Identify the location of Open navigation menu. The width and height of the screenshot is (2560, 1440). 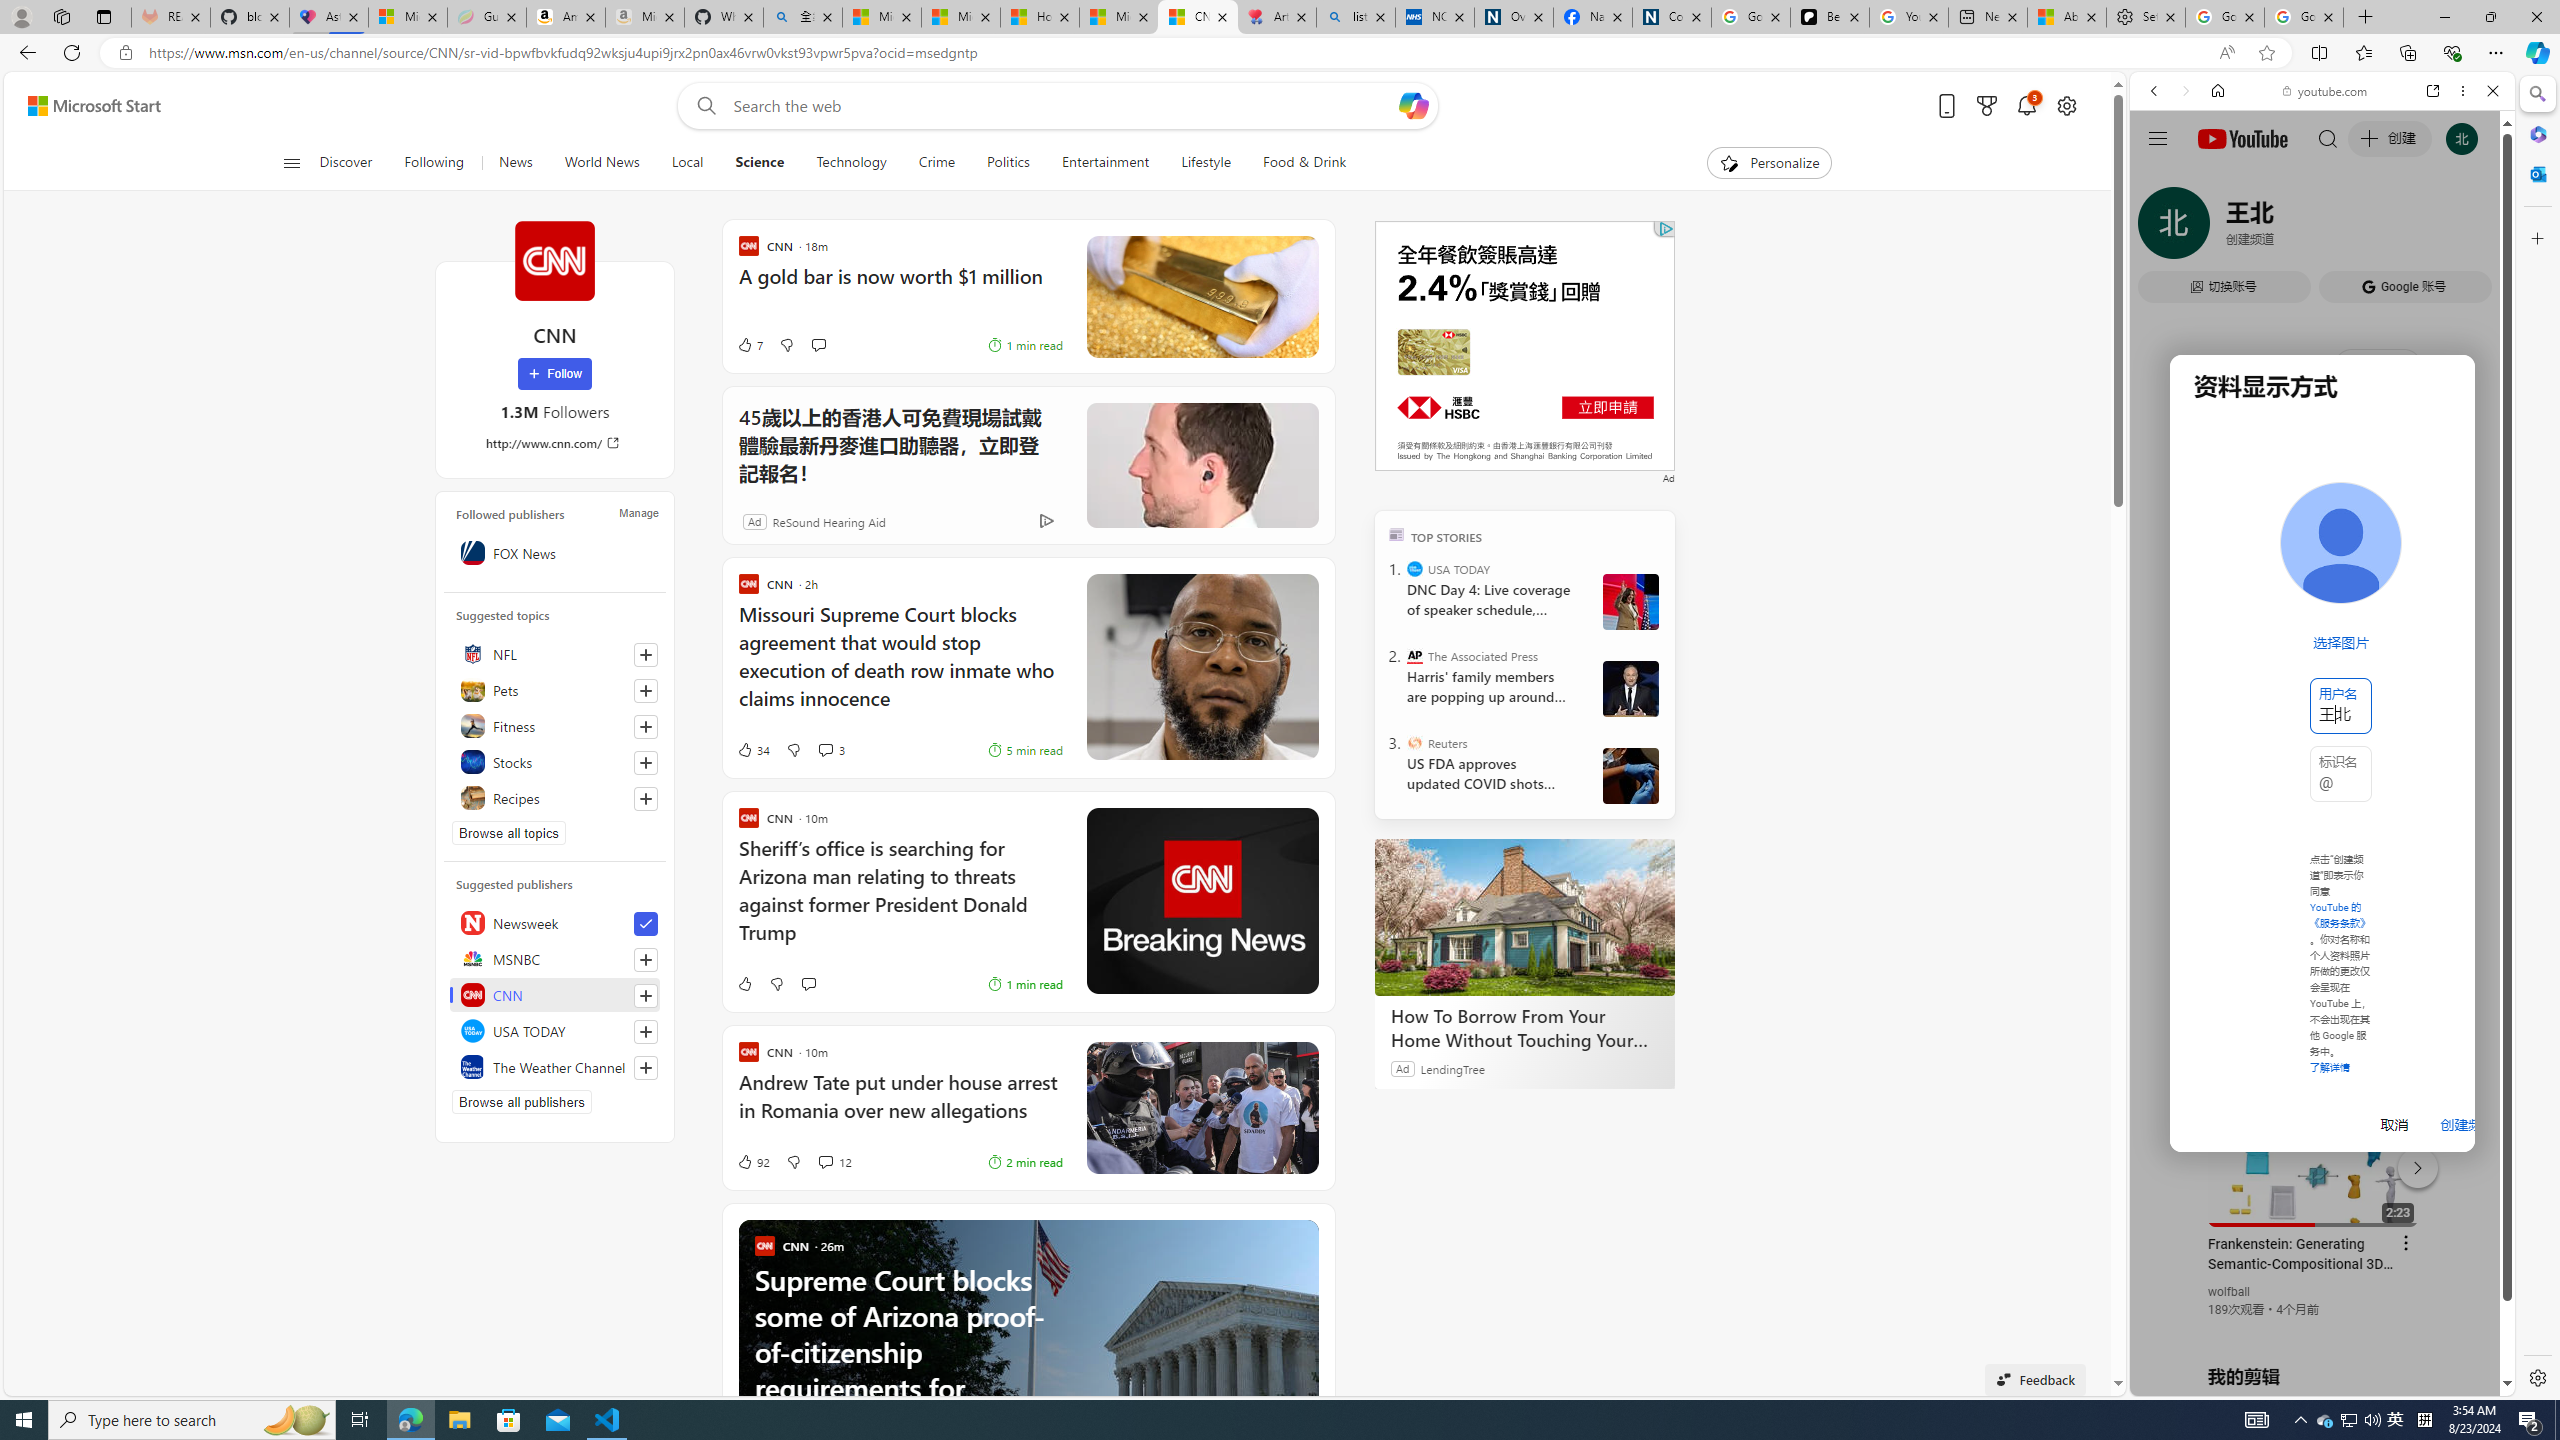
(290, 162).